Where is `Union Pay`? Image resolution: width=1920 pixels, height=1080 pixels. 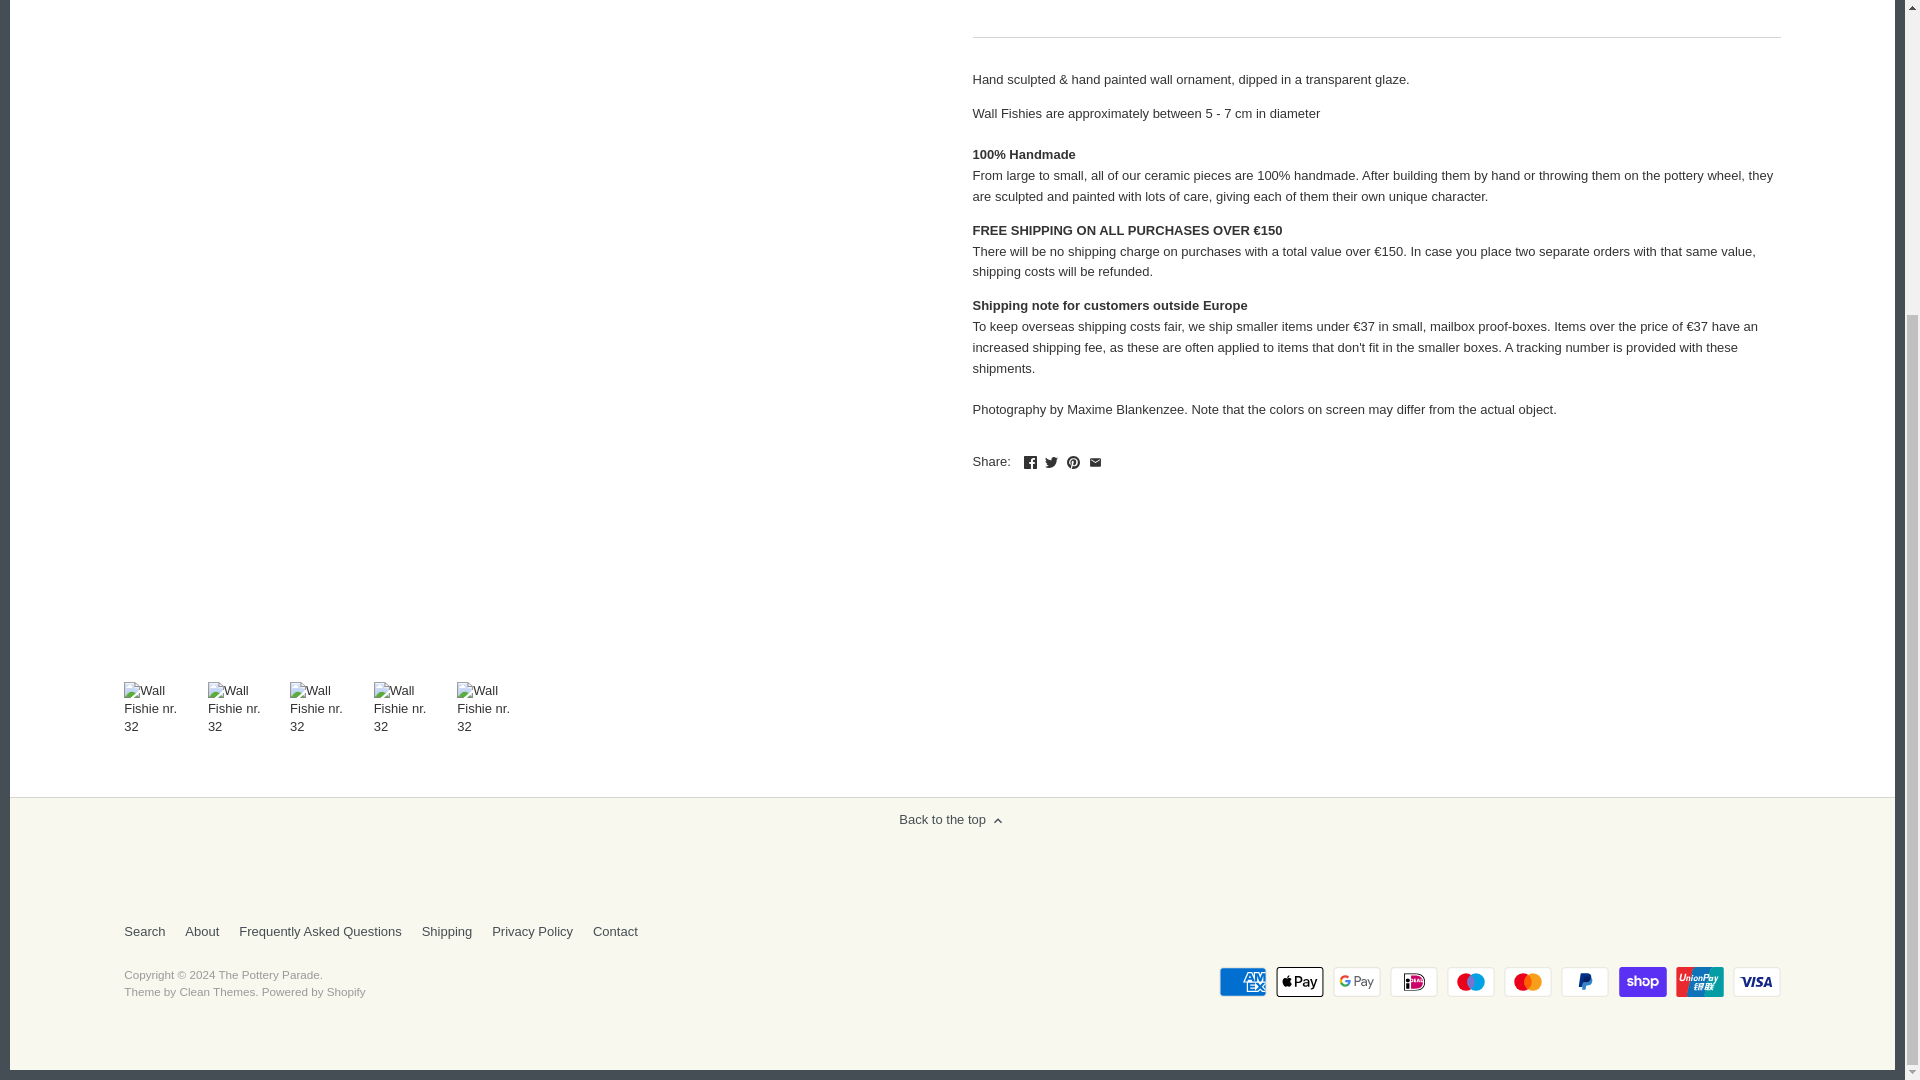
Union Pay is located at coordinates (1700, 981).